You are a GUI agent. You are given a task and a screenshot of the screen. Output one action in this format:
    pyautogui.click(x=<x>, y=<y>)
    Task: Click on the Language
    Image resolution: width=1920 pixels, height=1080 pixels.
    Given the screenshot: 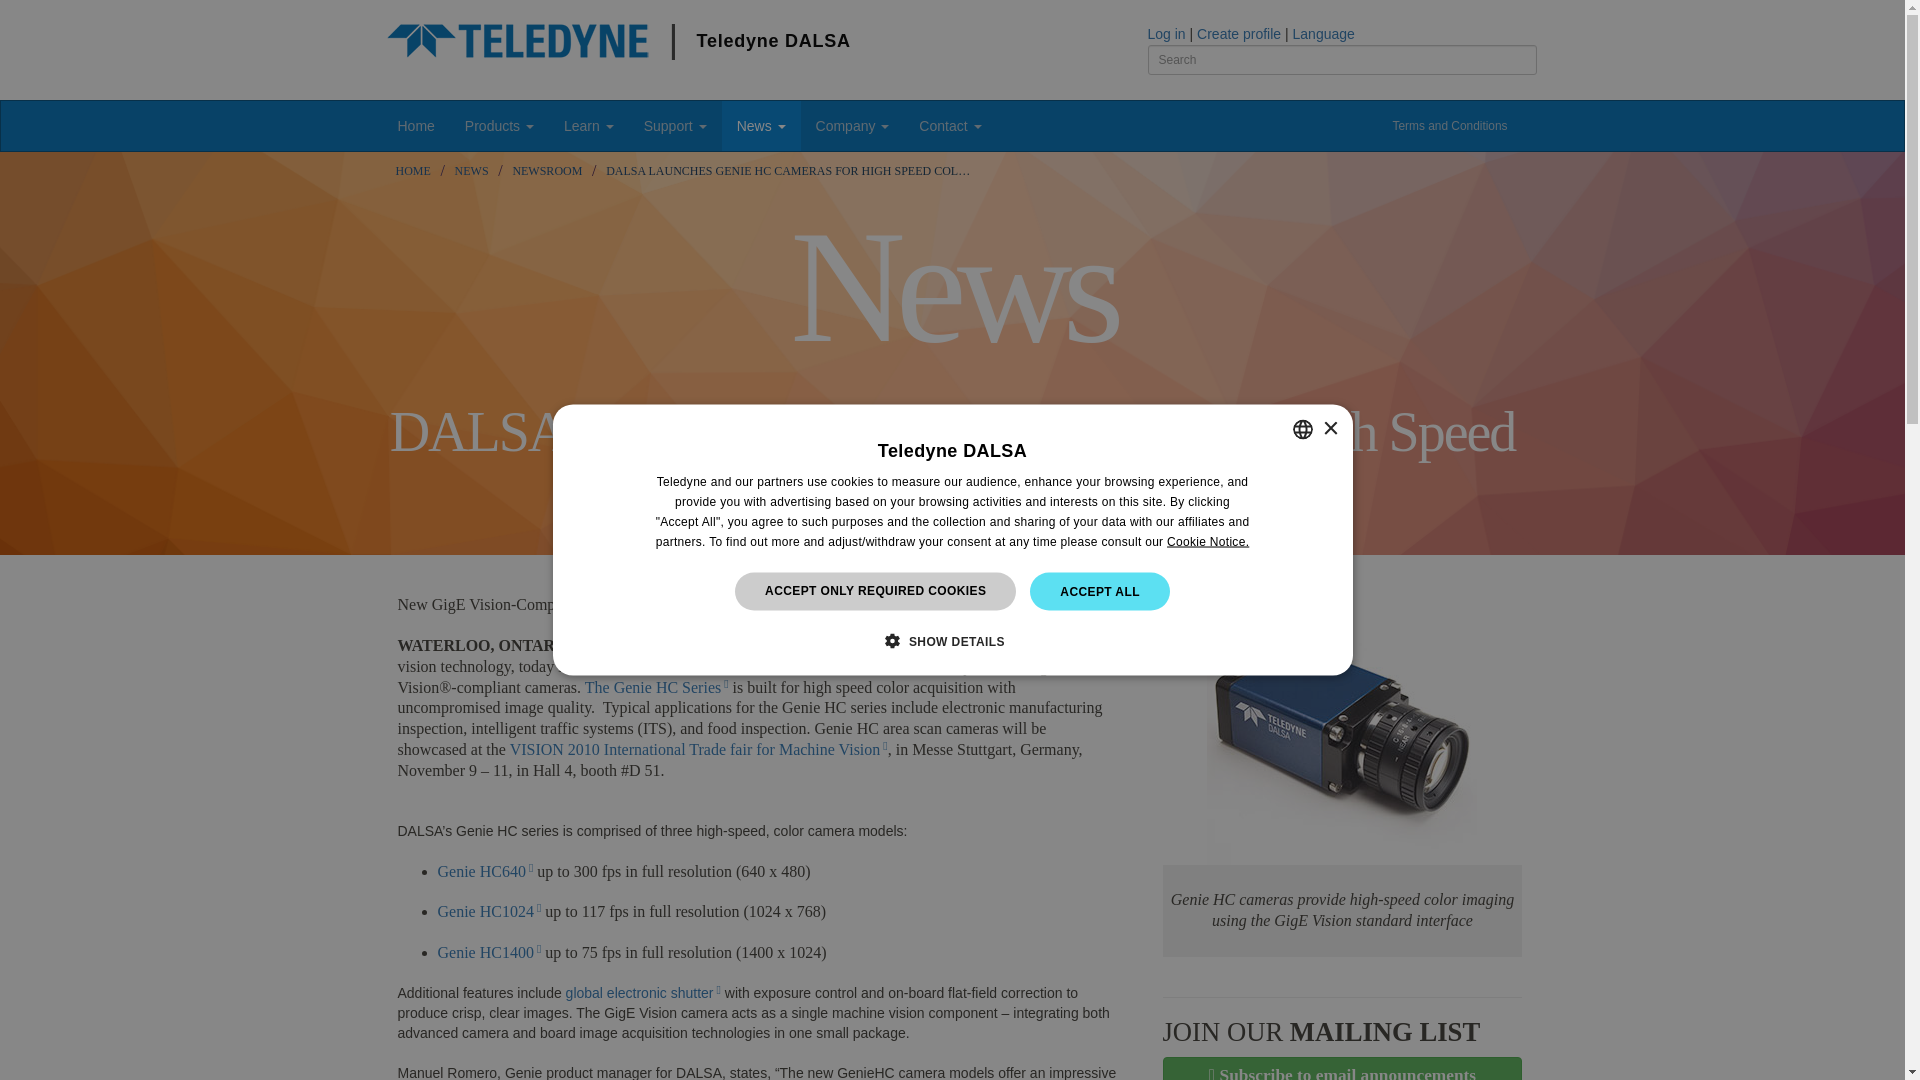 What is the action you would take?
    pyautogui.click(x=1324, y=34)
    